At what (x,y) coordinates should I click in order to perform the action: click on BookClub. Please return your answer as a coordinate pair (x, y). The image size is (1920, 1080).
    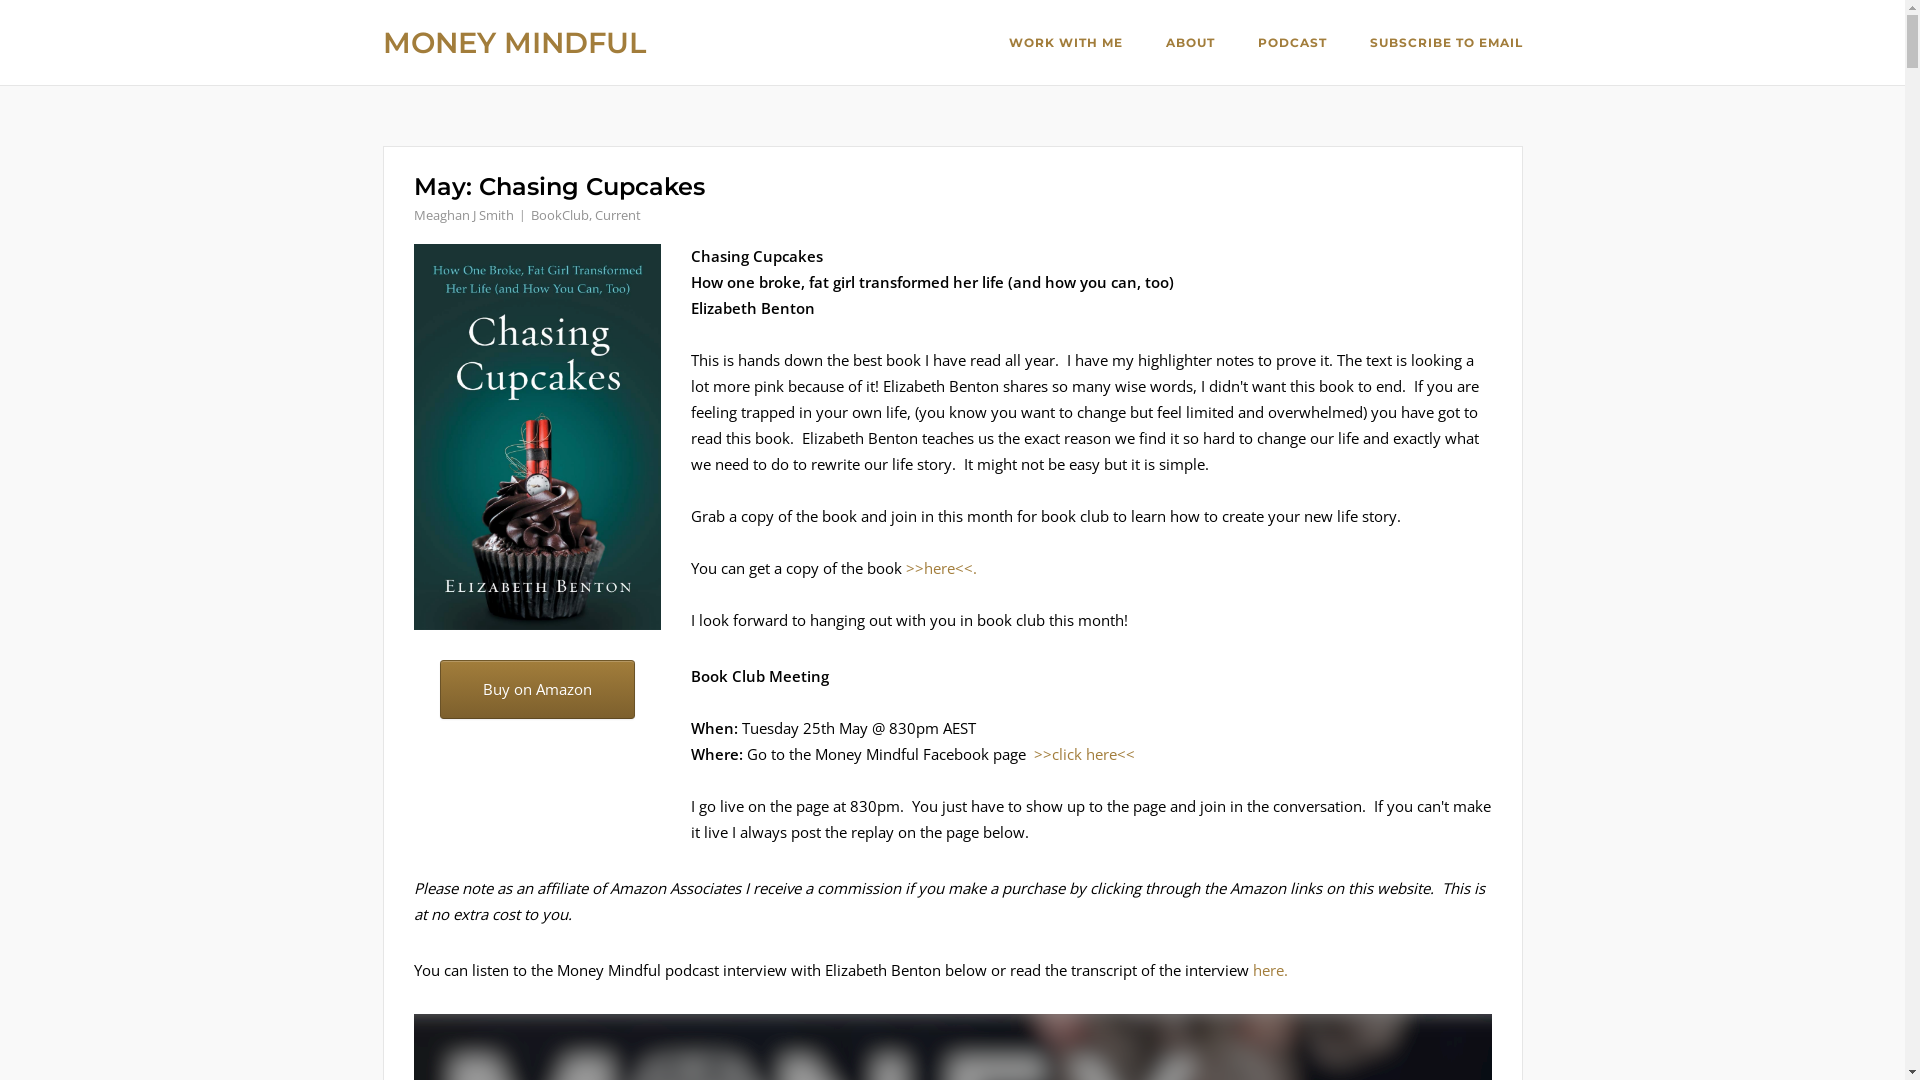
    Looking at the image, I should click on (559, 215).